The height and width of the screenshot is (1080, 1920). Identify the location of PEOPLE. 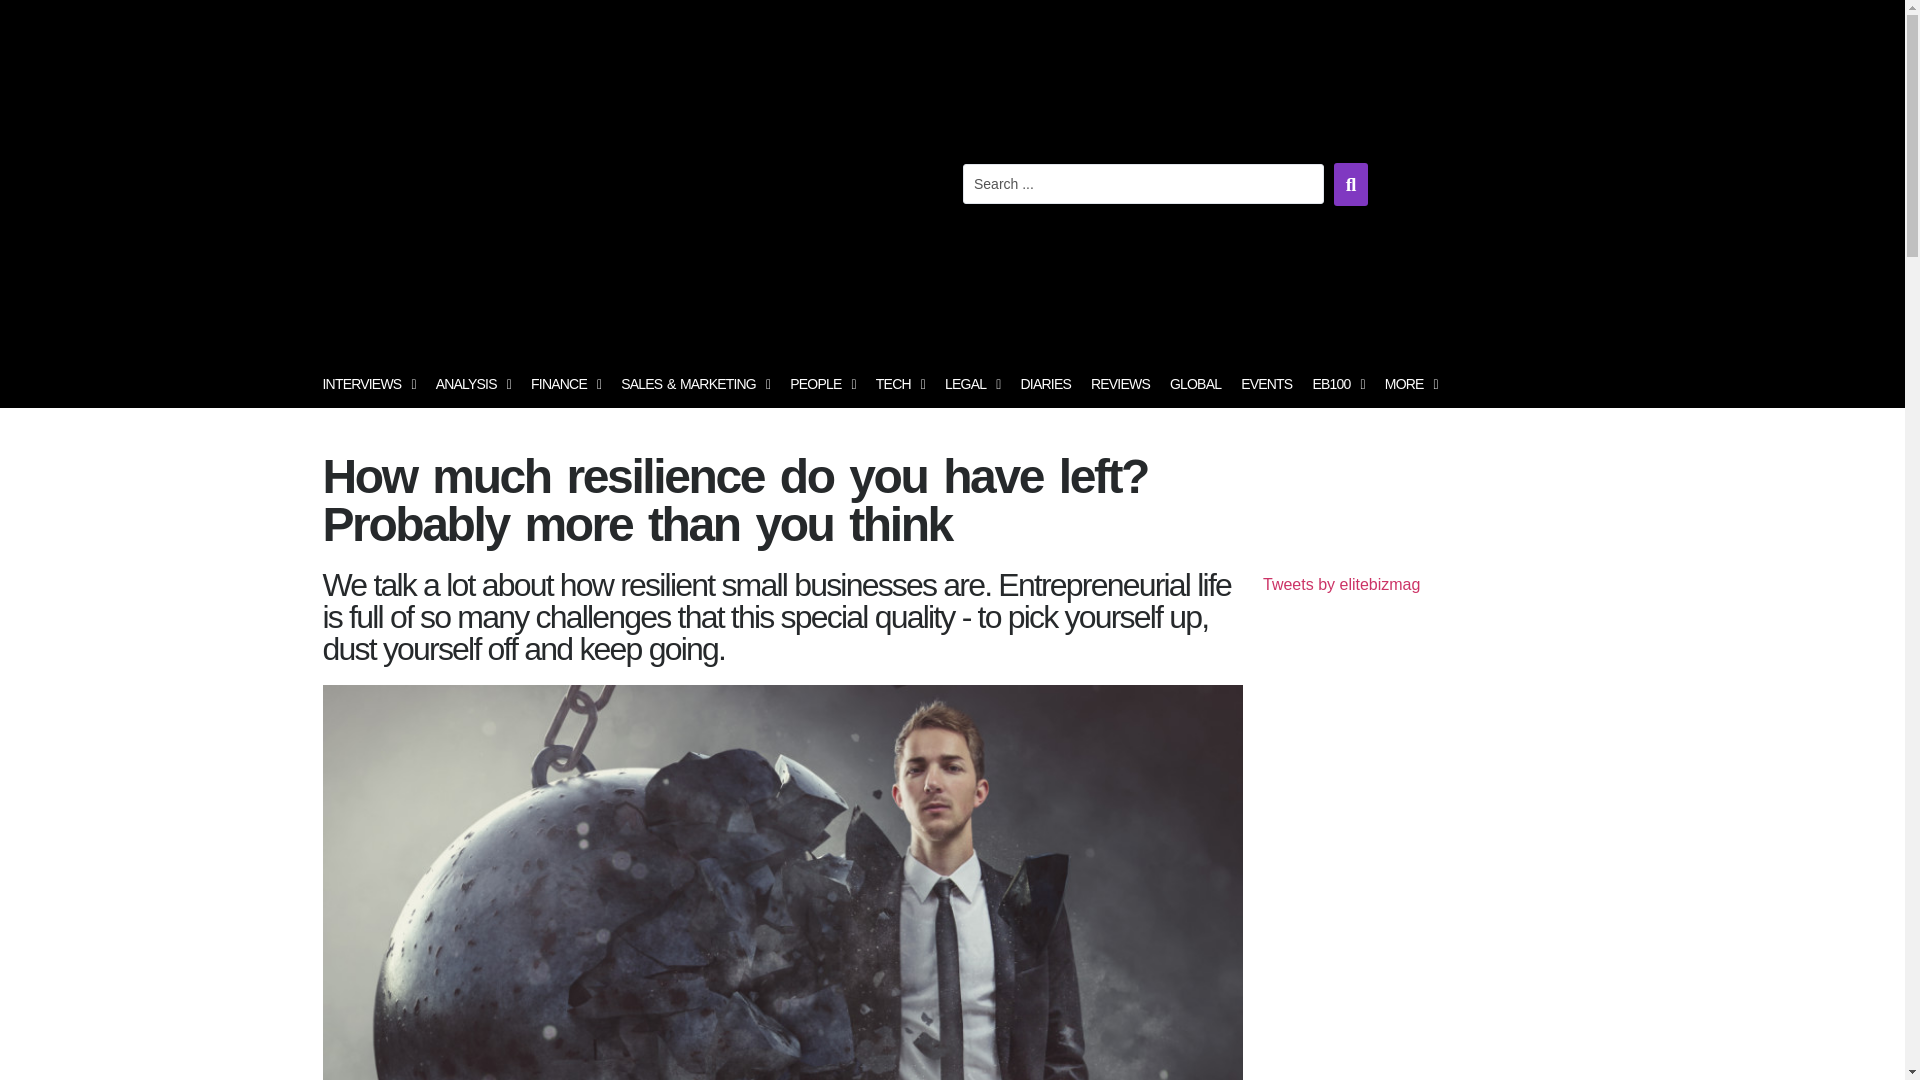
(822, 384).